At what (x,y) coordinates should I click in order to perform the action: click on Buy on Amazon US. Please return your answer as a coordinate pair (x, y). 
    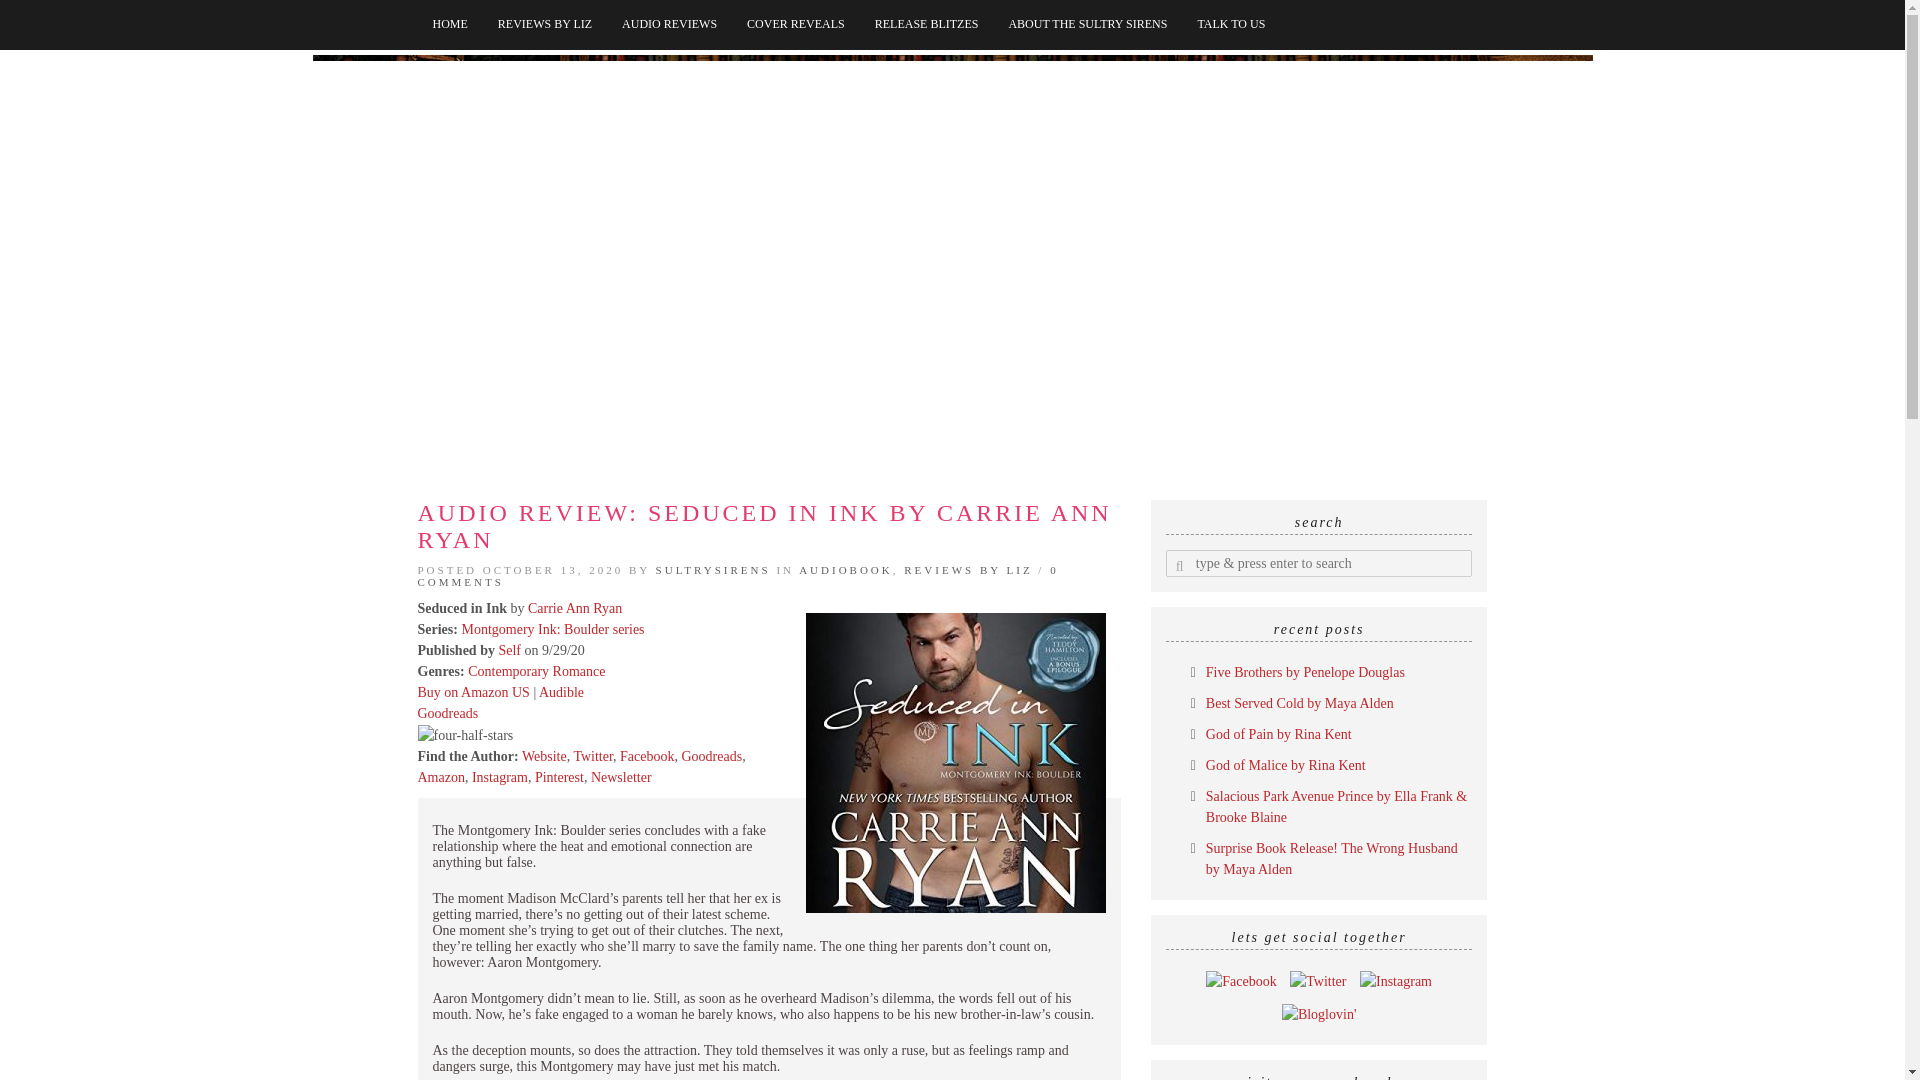
    Looking at the image, I should click on (474, 692).